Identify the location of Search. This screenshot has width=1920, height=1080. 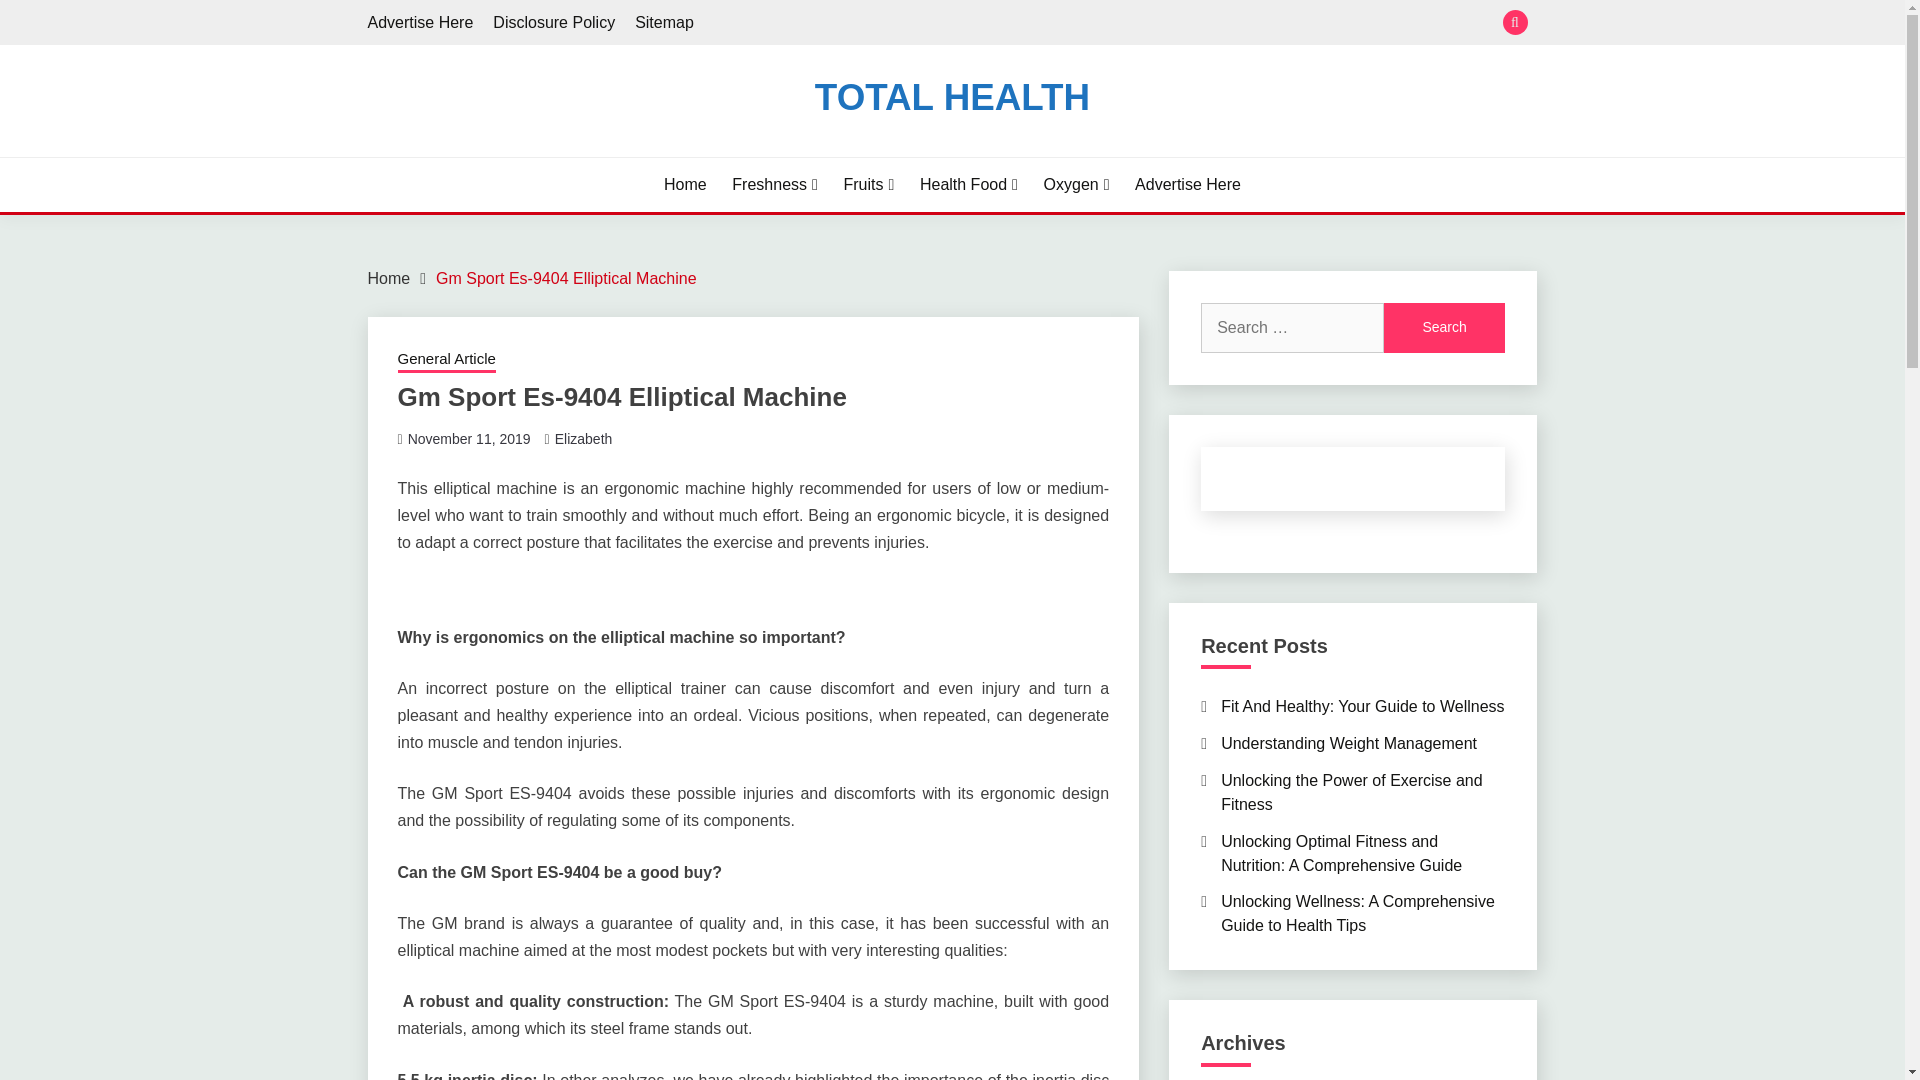
(1444, 328).